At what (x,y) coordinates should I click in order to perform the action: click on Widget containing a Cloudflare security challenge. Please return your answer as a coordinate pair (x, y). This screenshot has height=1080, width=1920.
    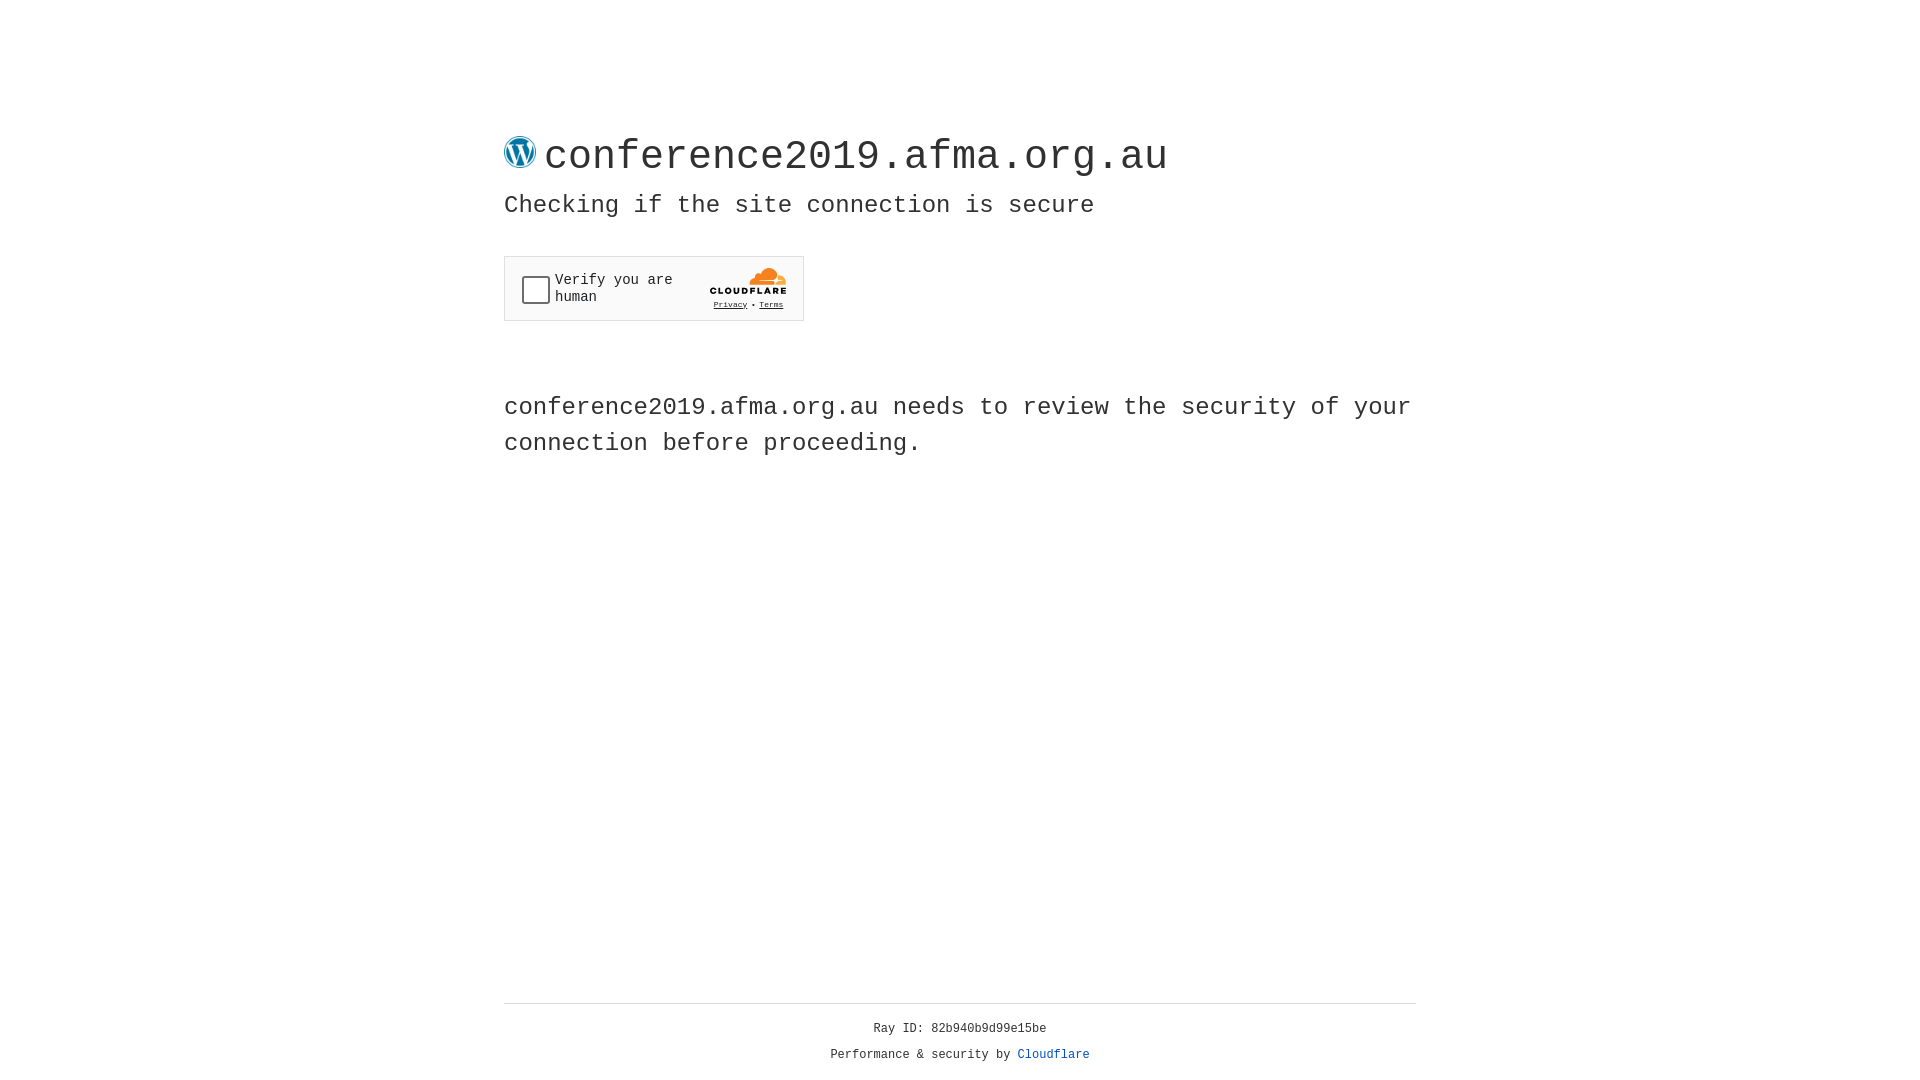
    Looking at the image, I should click on (654, 288).